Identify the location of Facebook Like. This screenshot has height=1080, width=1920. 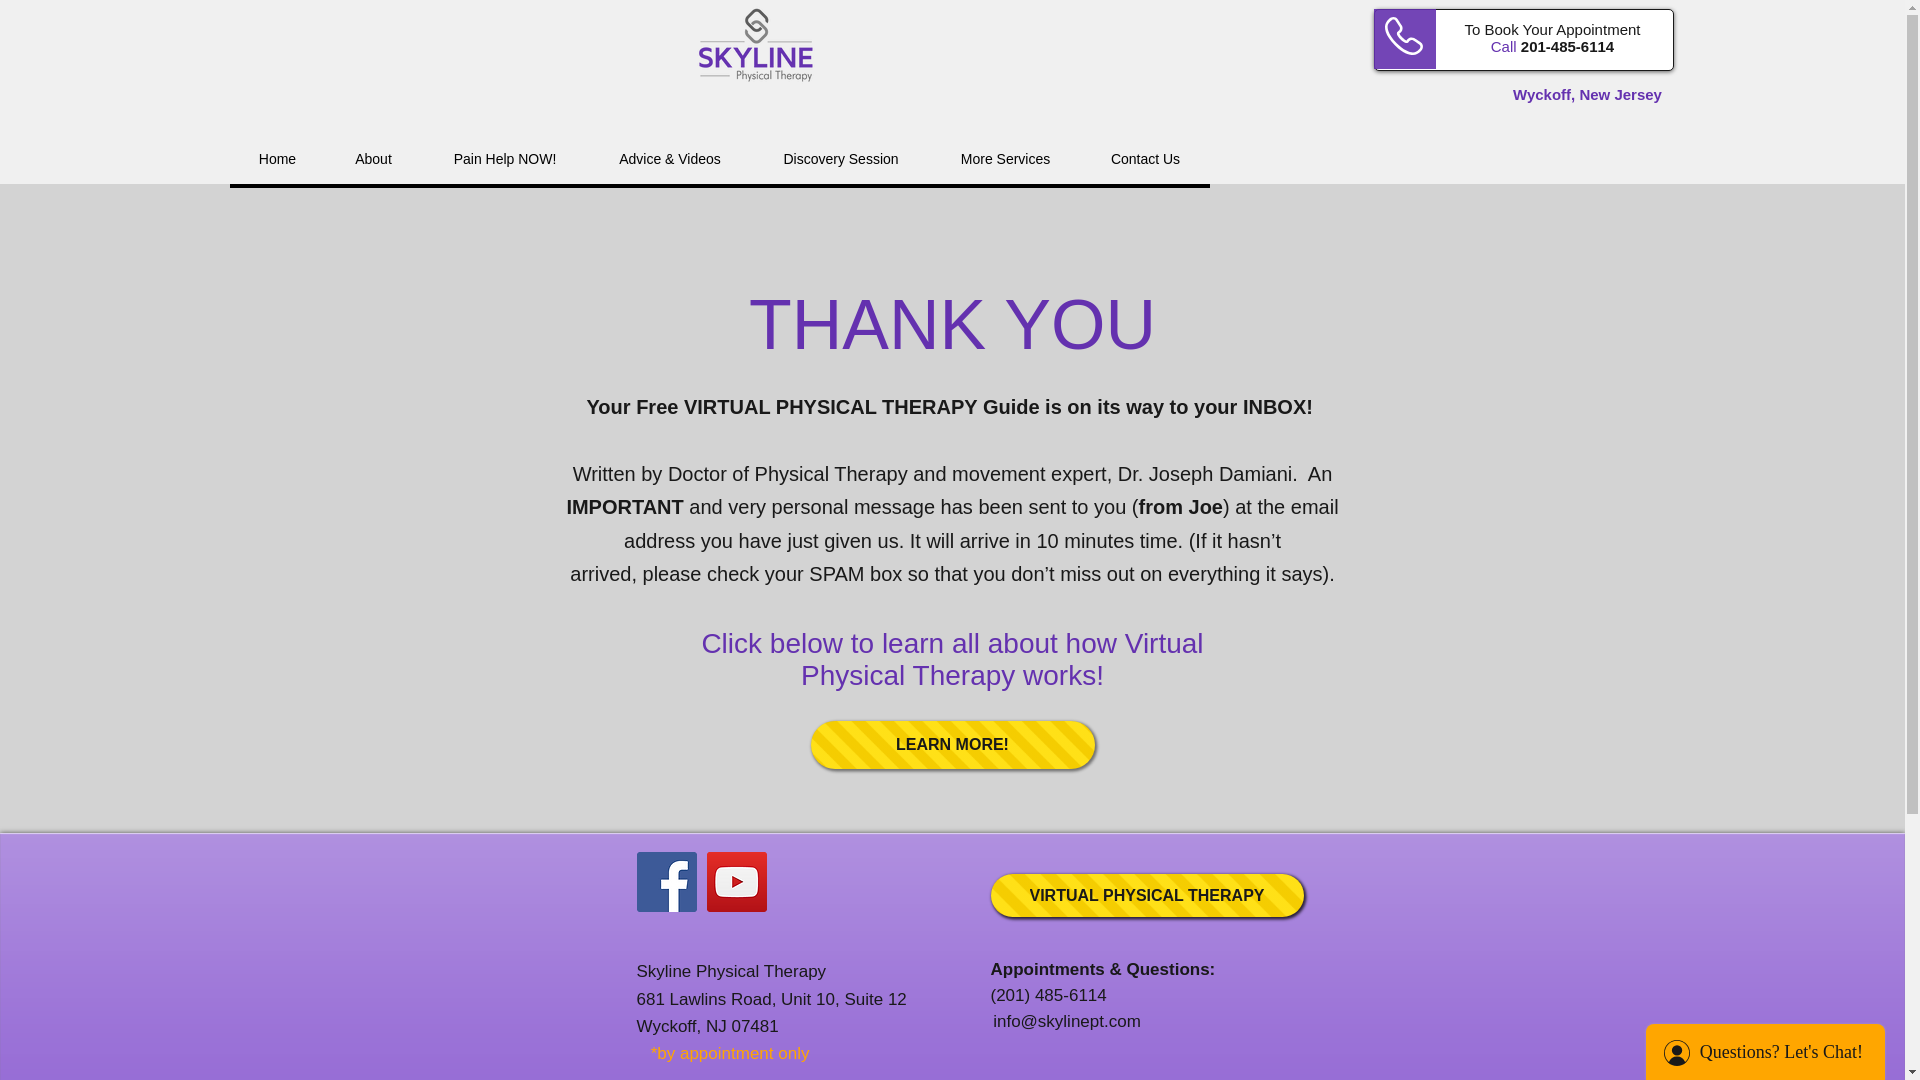
(674, 930).